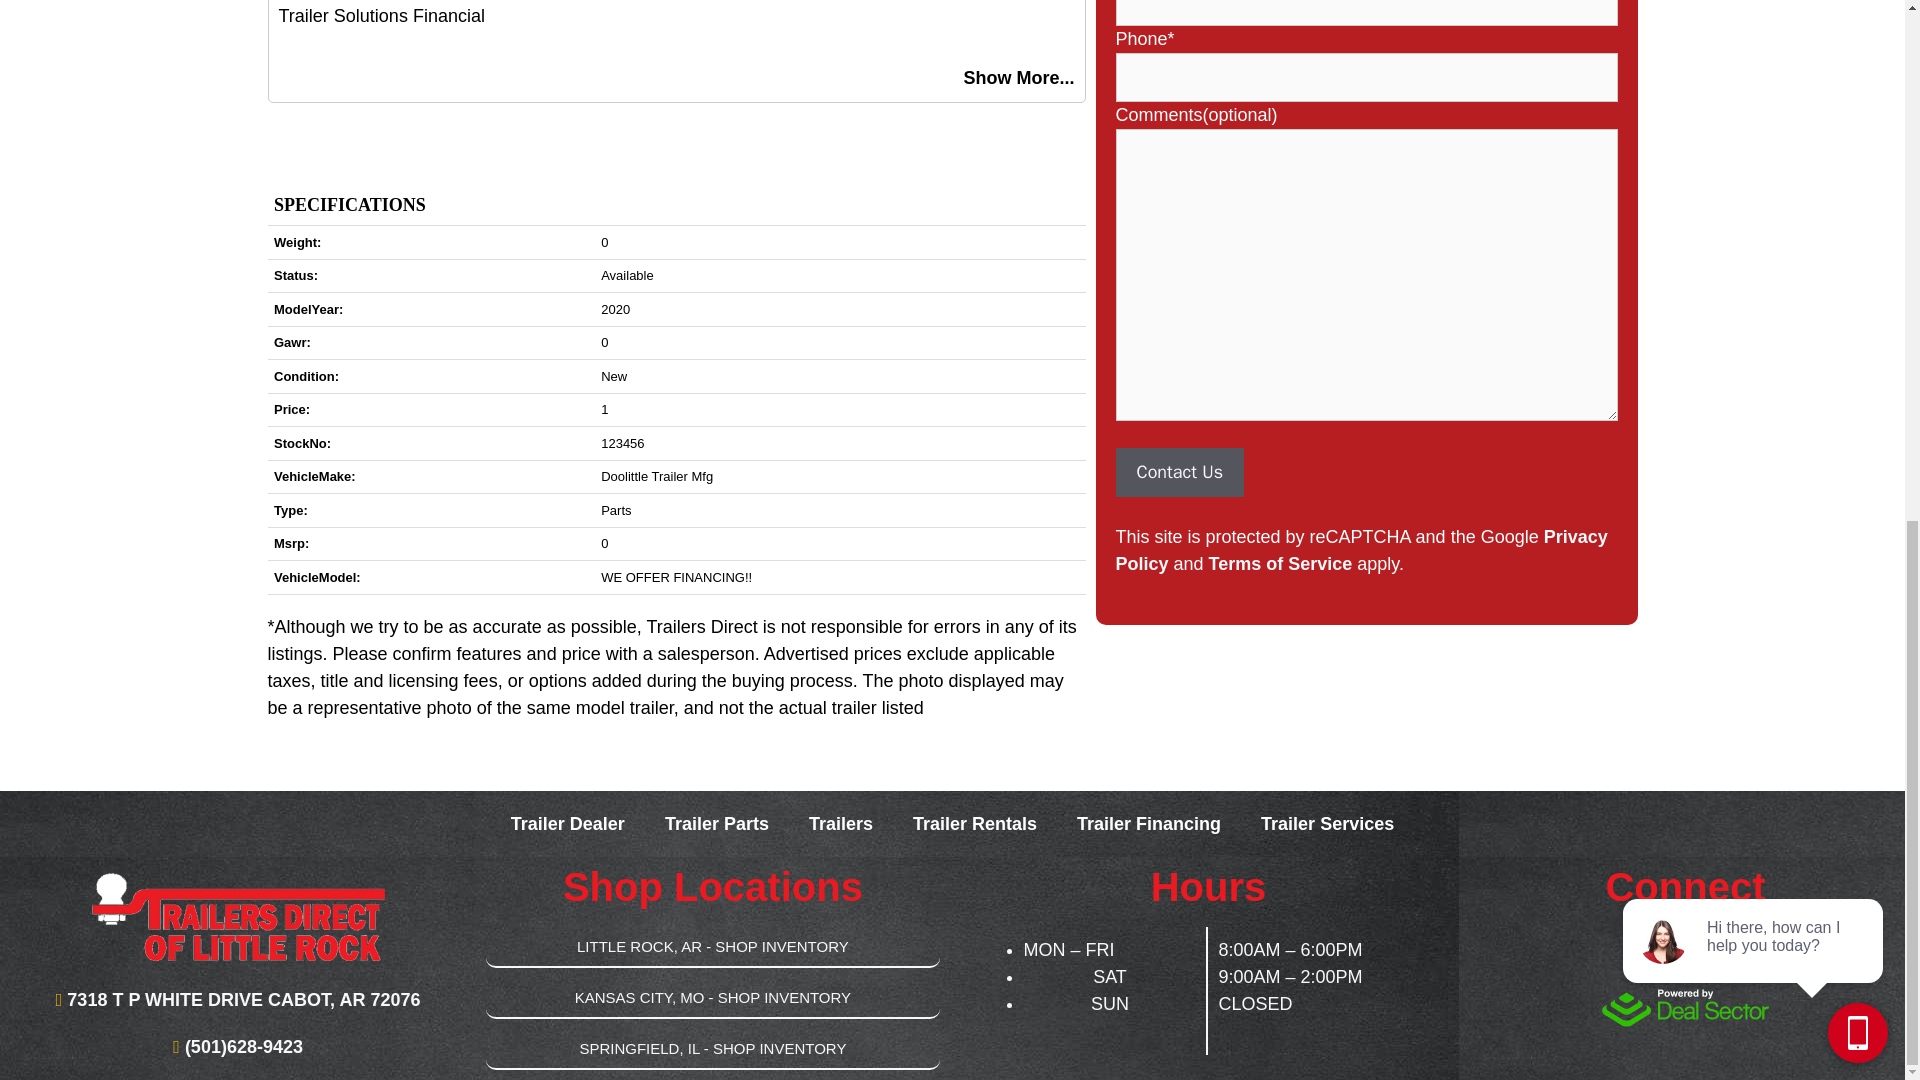 The image size is (1920, 1080). I want to click on Contact Us, so click(1180, 471).